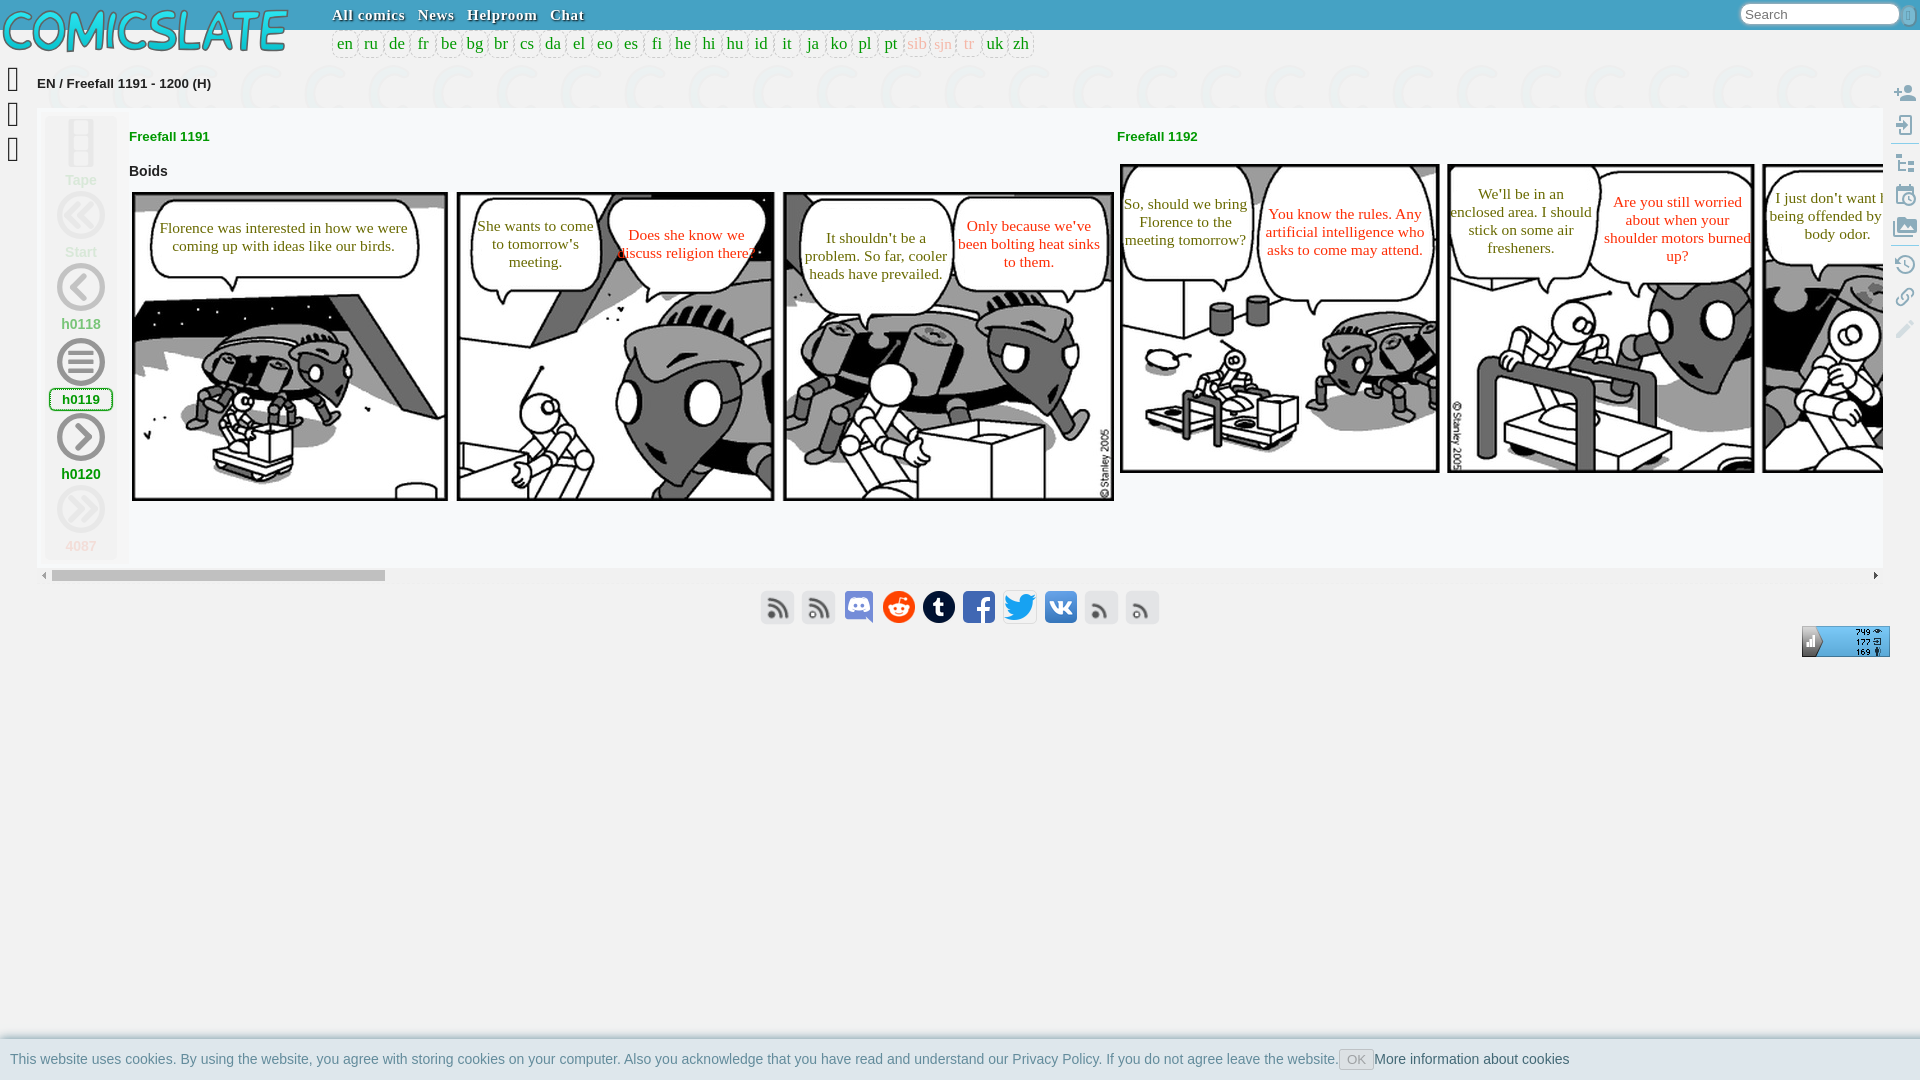  I want to click on da, so click(552, 44).